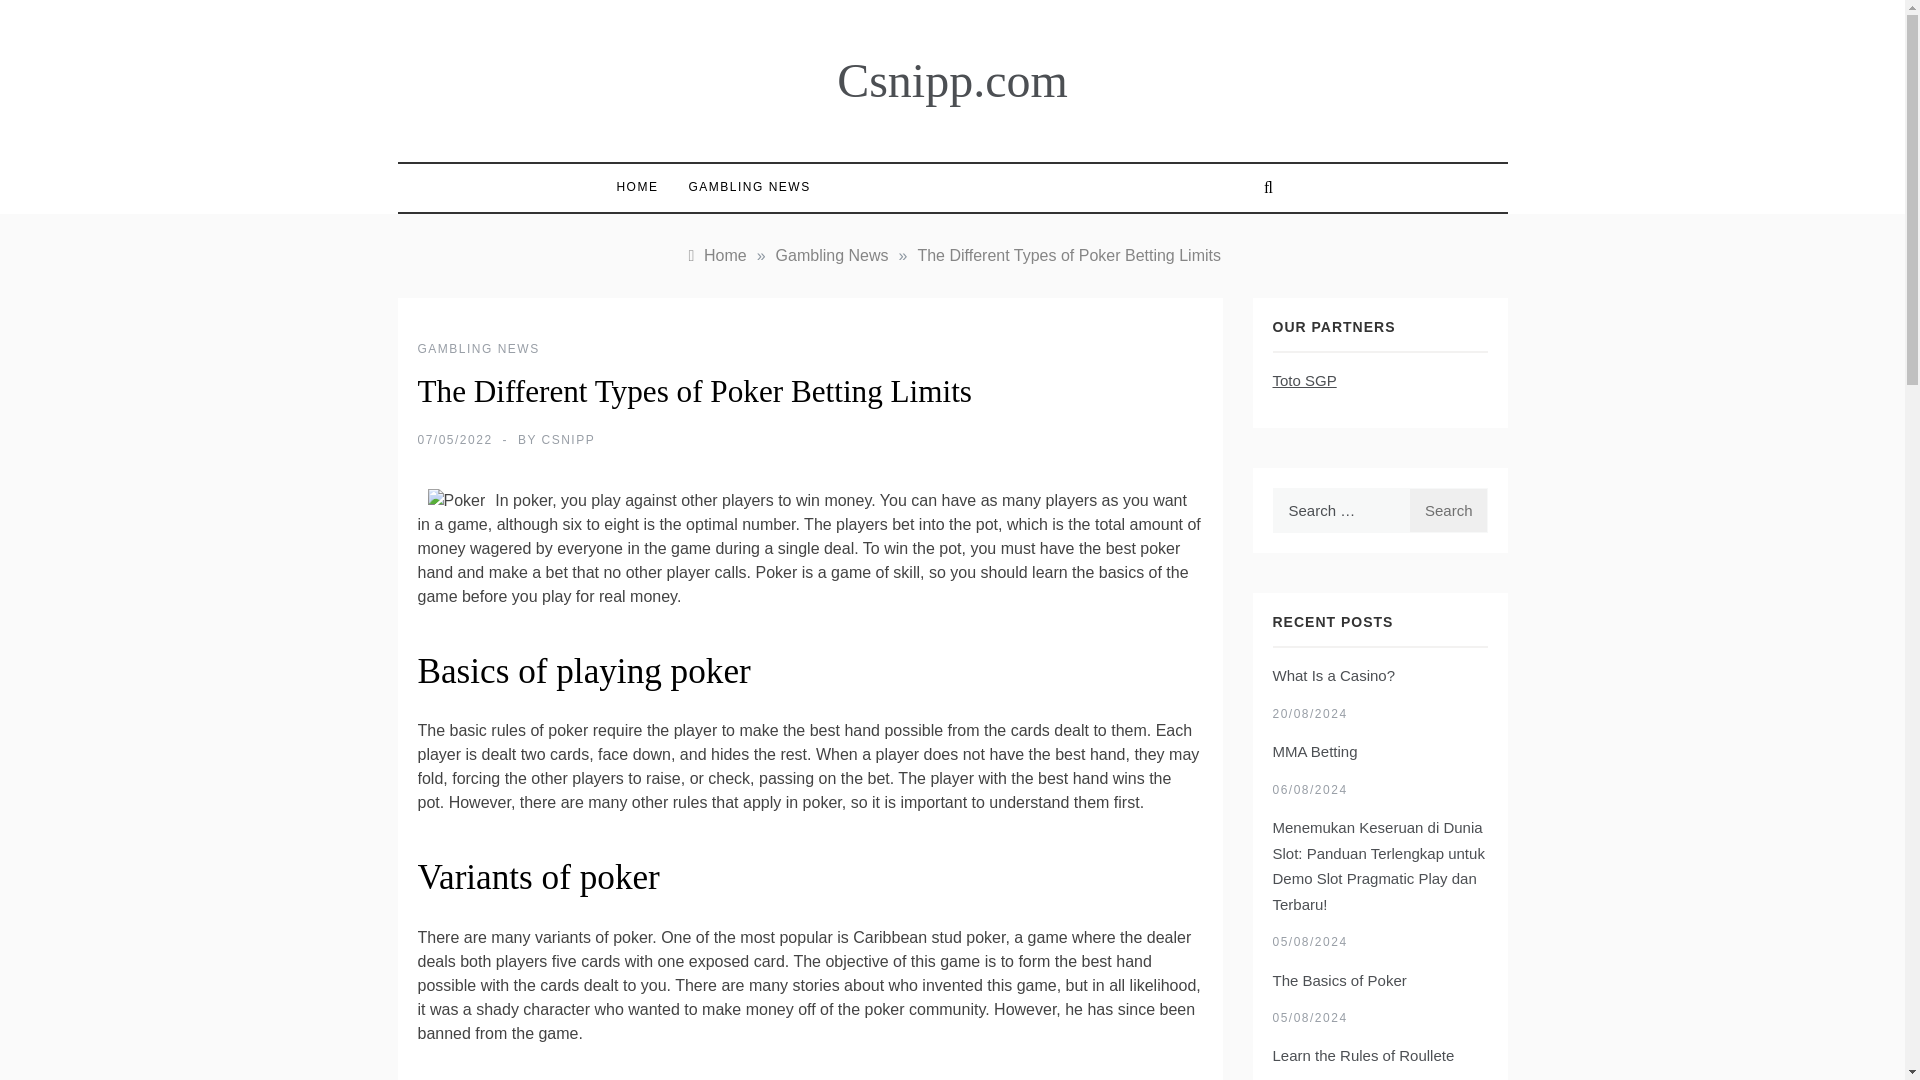 The width and height of the screenshot is (1920, 1080). What do you see at coordinates (1338, 980) in the screenshot?
I see `The Basics of Poker` at bounding box center [1338, 980].